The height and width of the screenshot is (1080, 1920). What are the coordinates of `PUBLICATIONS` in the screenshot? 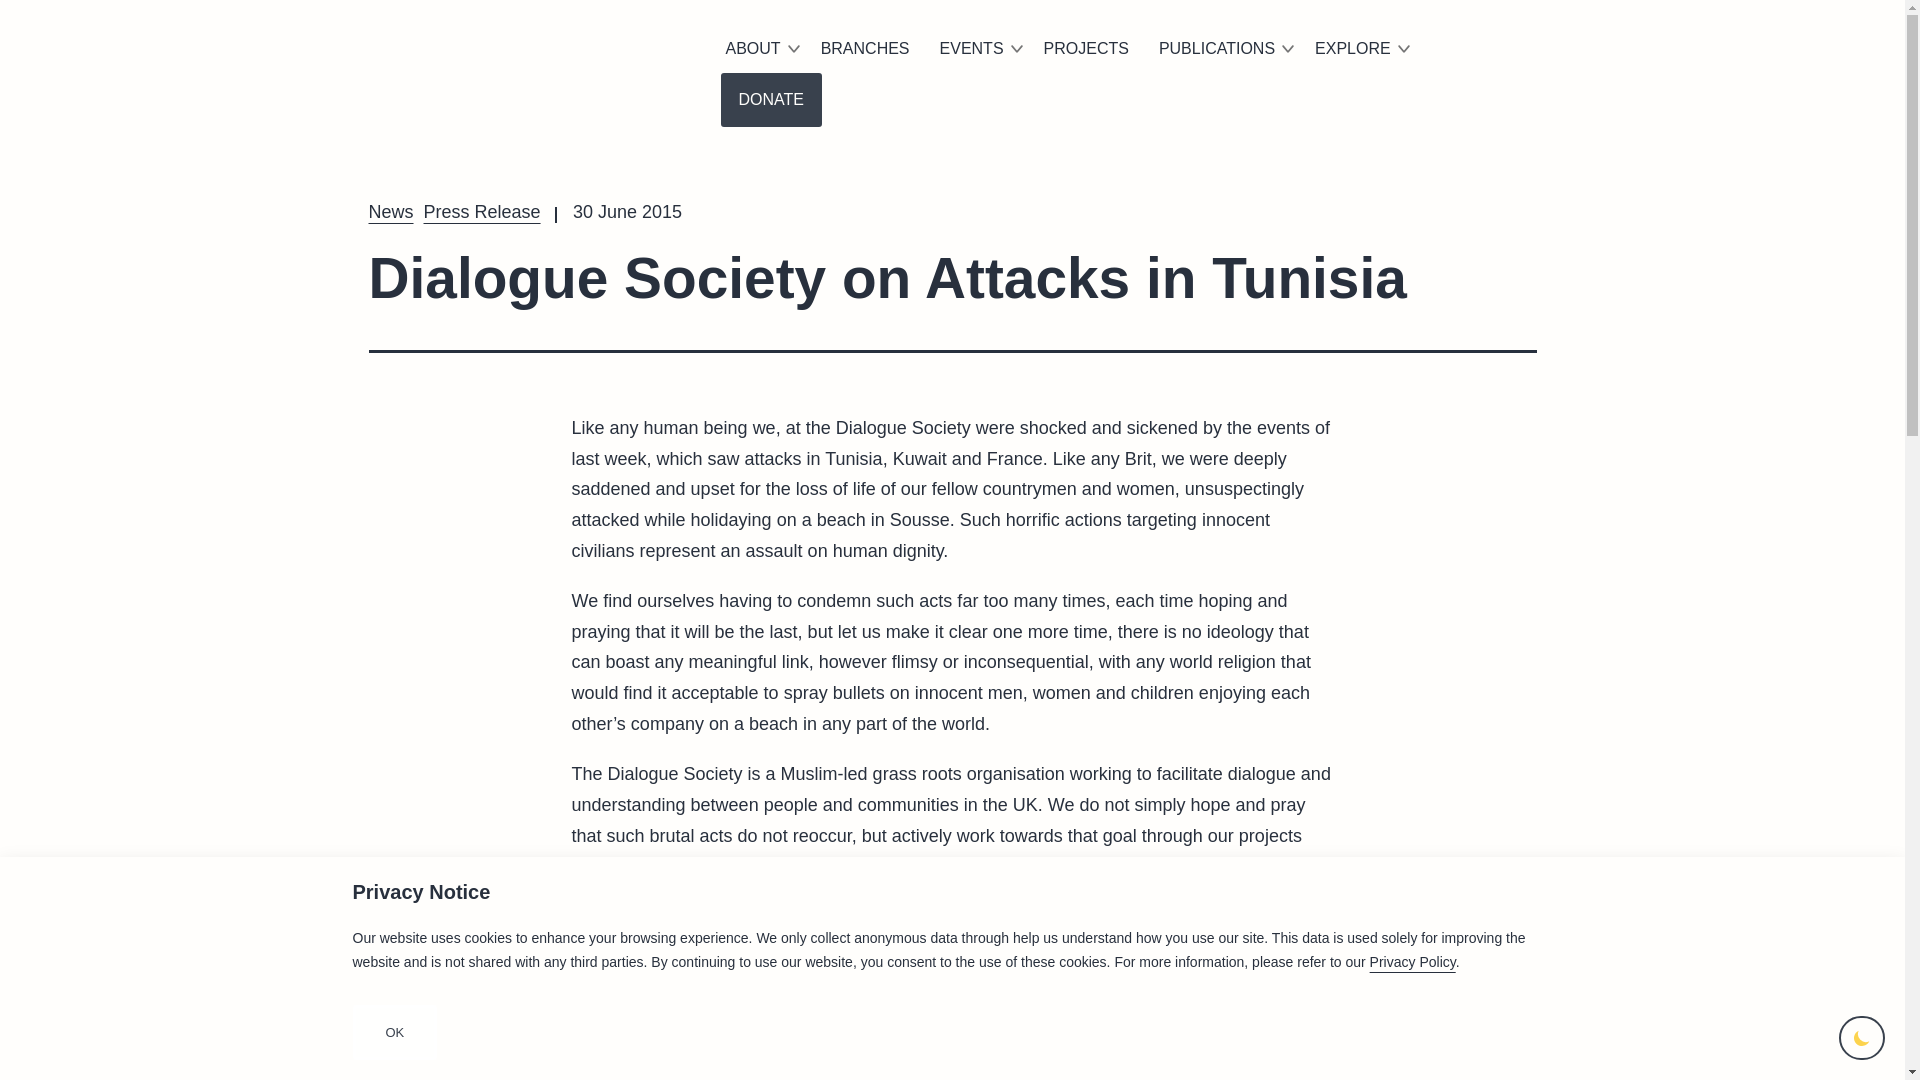 It's located at (1222, 48).